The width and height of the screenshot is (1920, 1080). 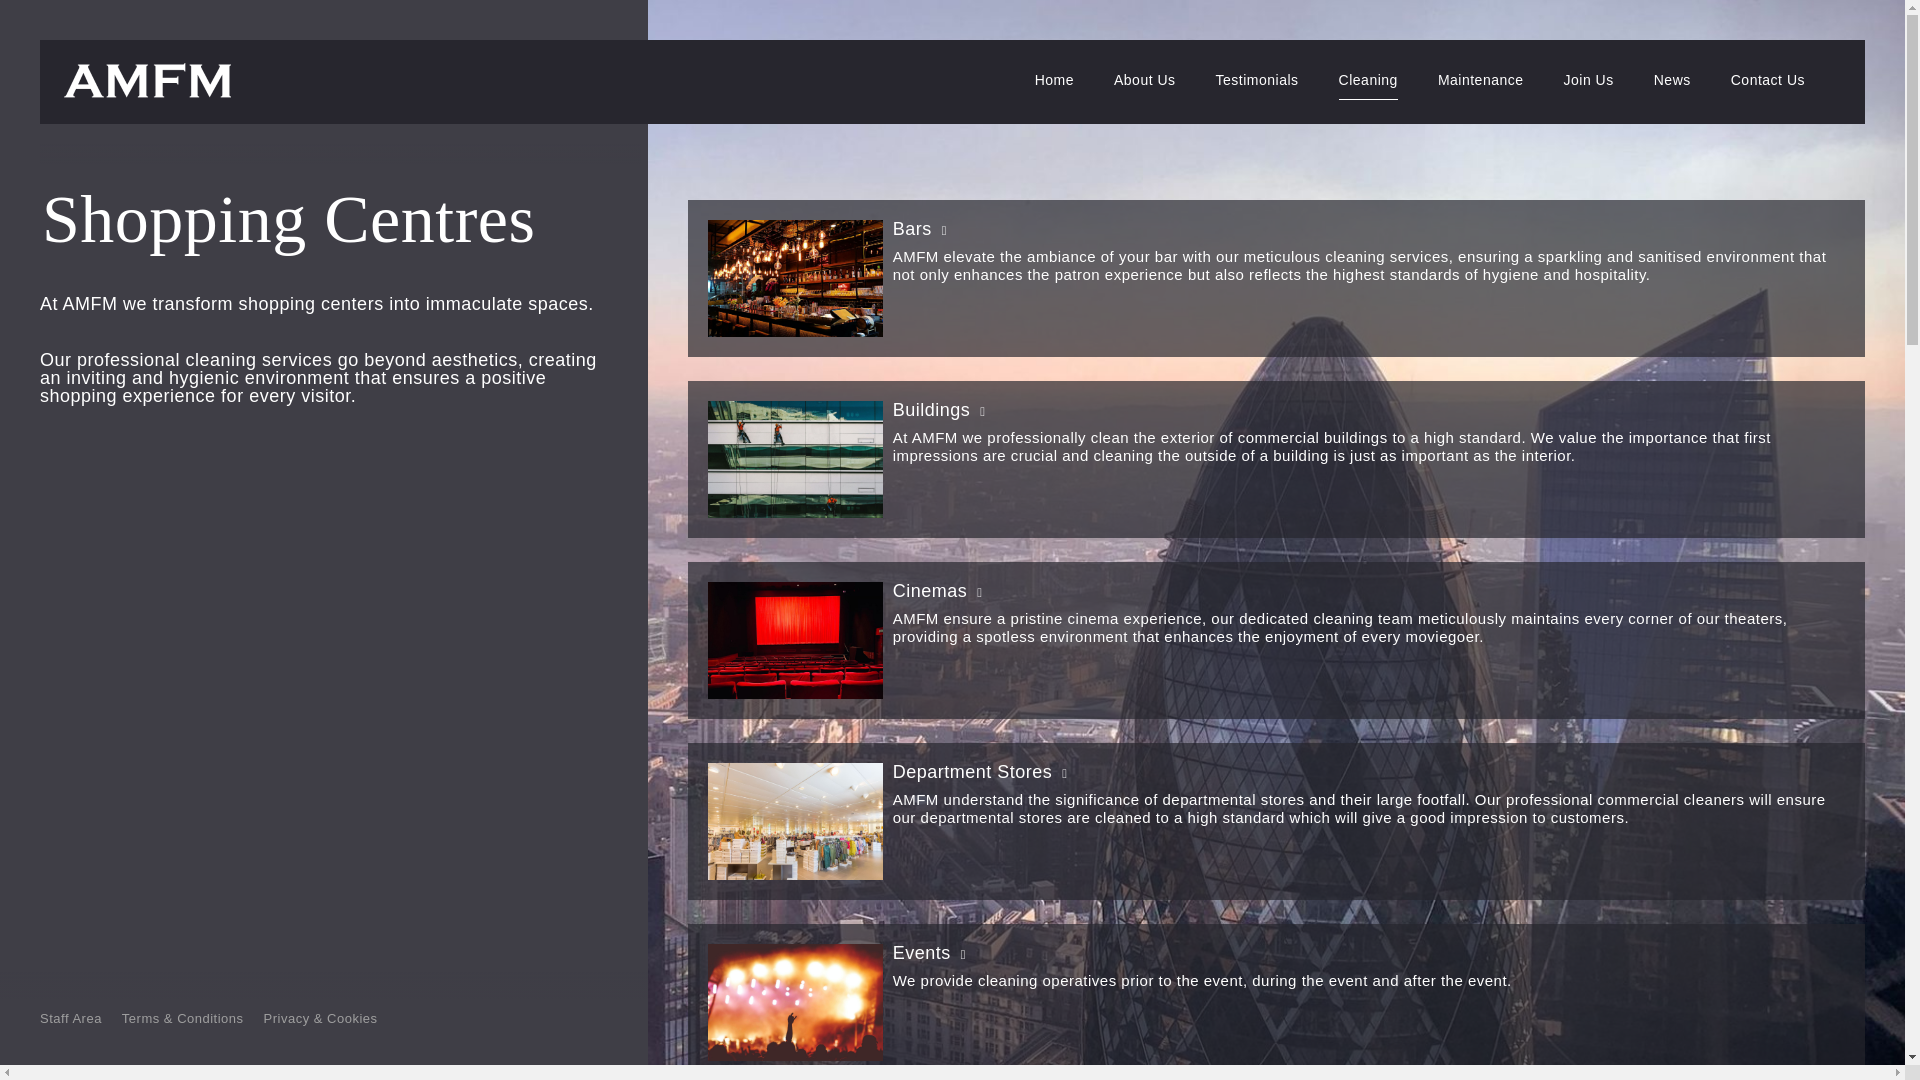 What do you see at coordinates (1368, 86) in the screenshot?
I see `Cleaning` at bounding box center [1368, 86].